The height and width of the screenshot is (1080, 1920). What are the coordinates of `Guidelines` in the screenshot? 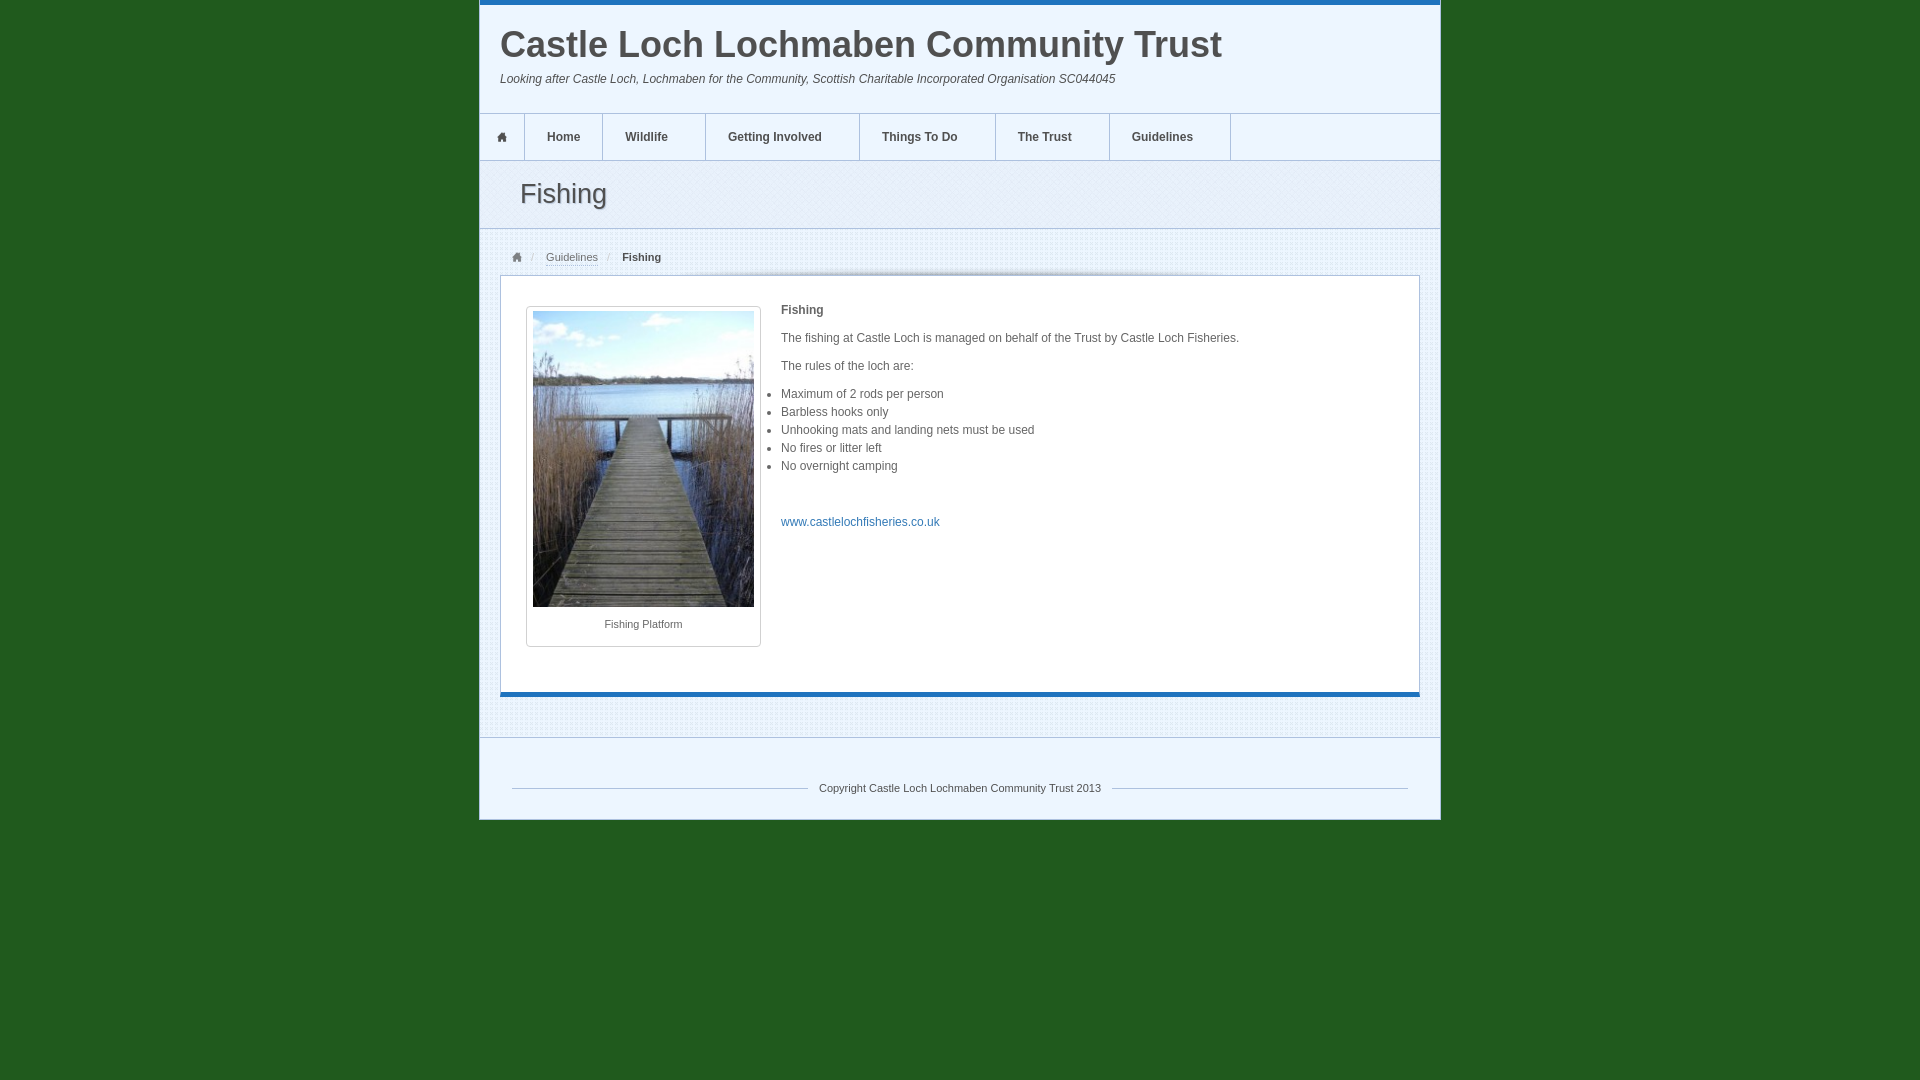 It's located at (571, 258).